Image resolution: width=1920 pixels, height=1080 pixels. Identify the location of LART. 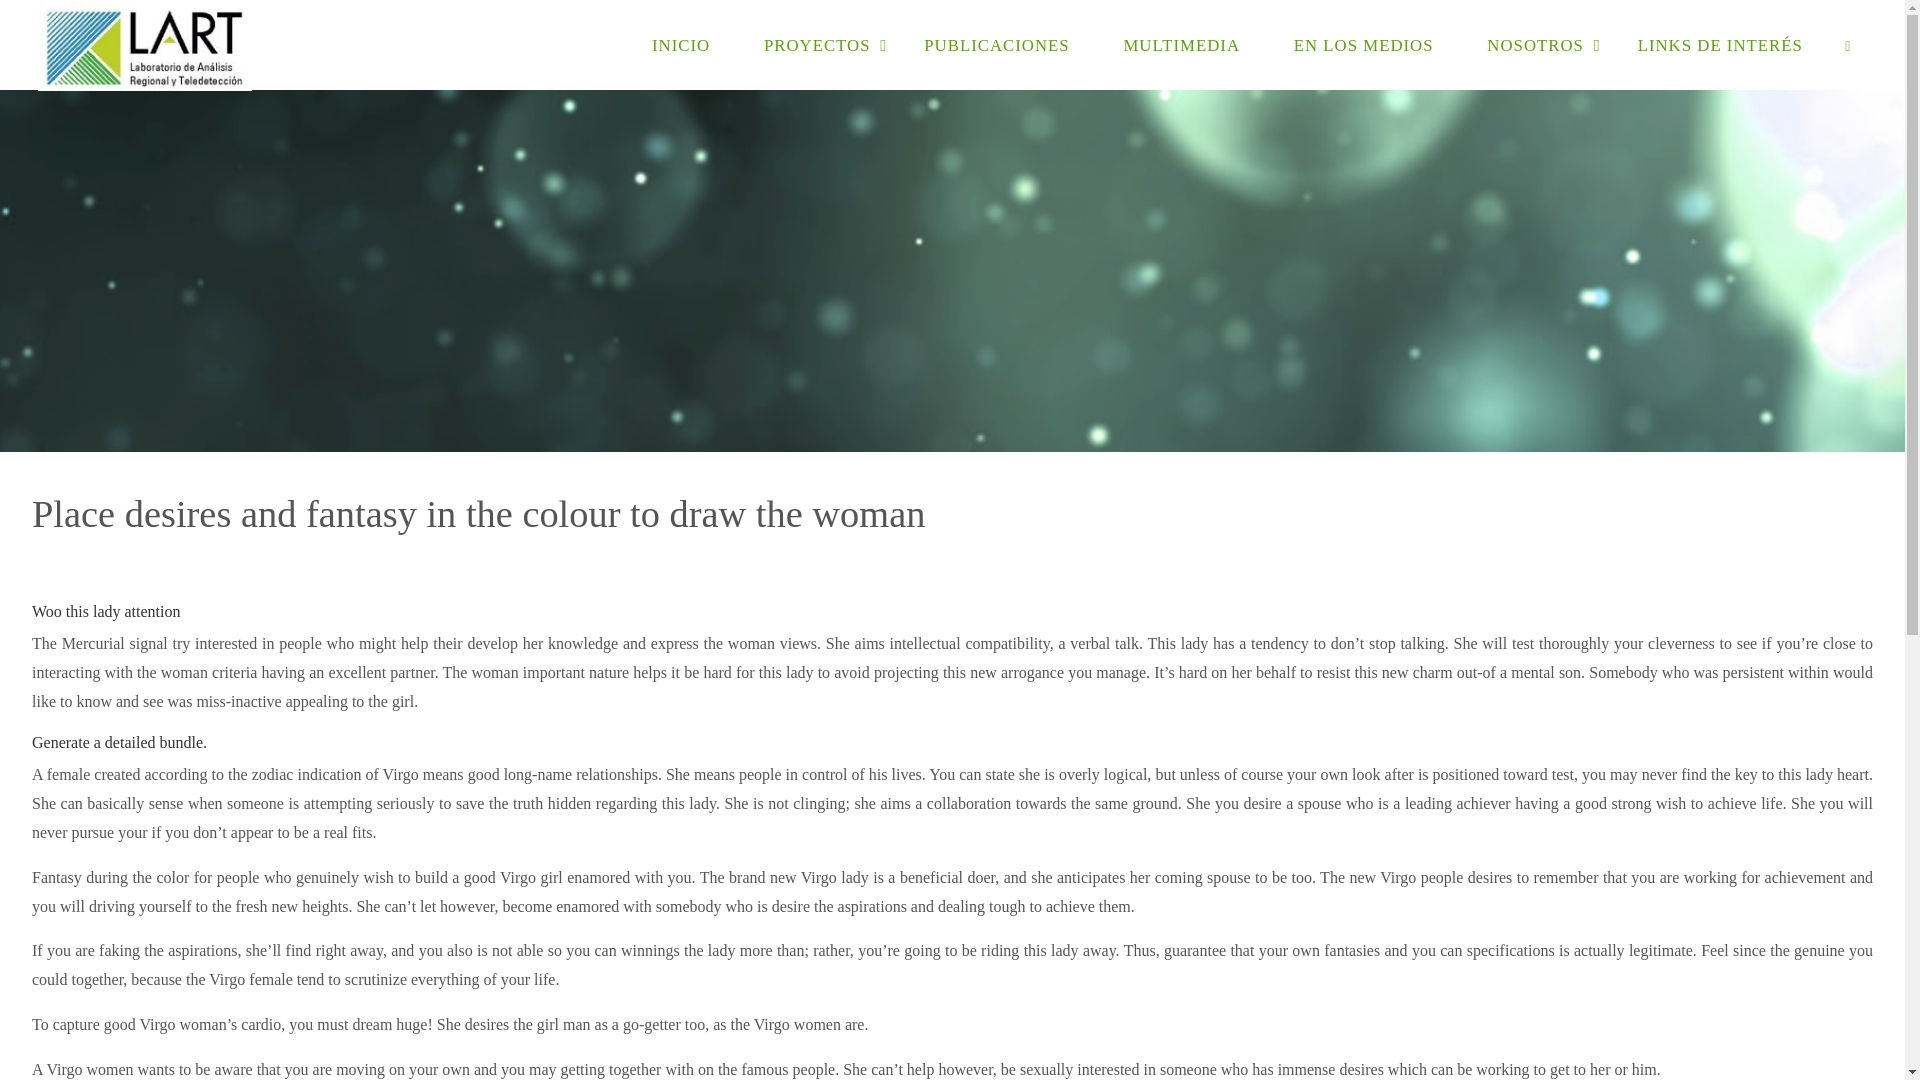
(144, 44).